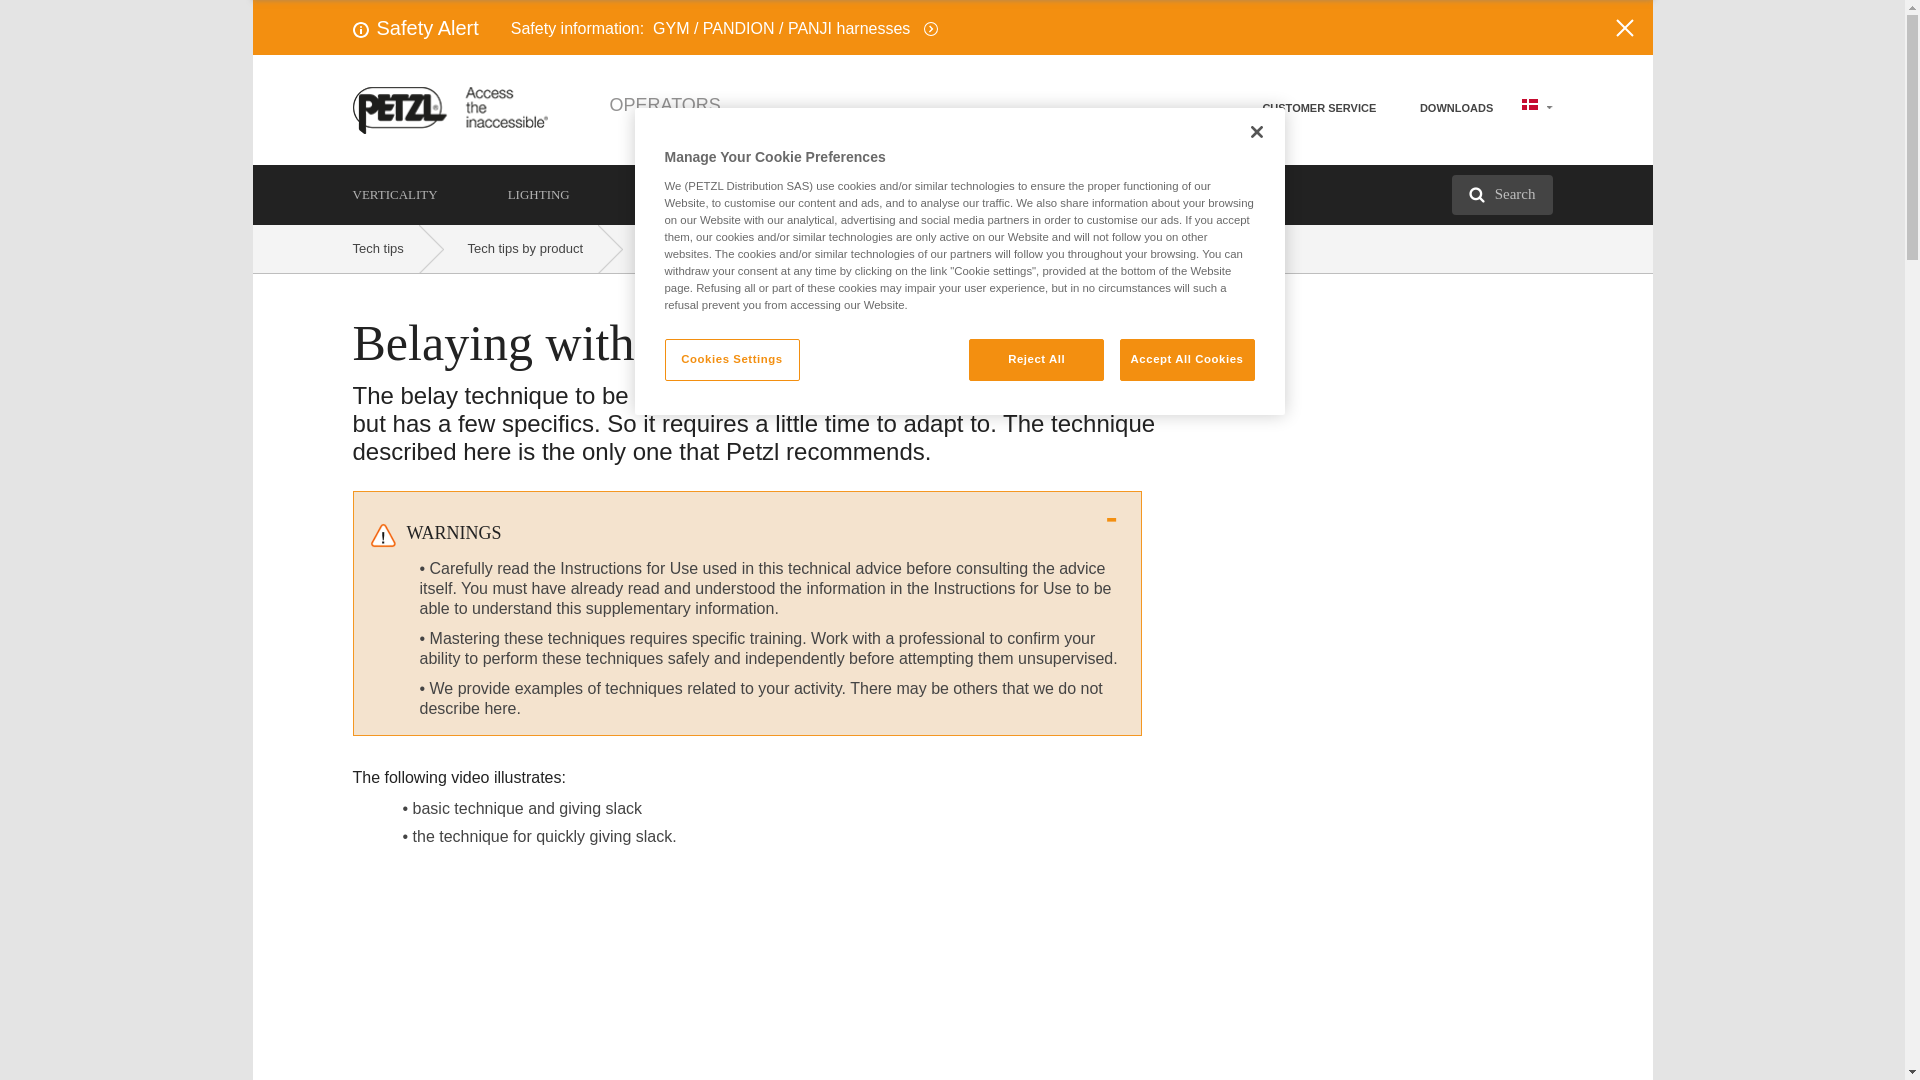 The width and height of the screenshot is (1920, 1080). Describe the element at coordinates (1456, 108) in the screenshot. I see `DOWNLOADS` at that location.